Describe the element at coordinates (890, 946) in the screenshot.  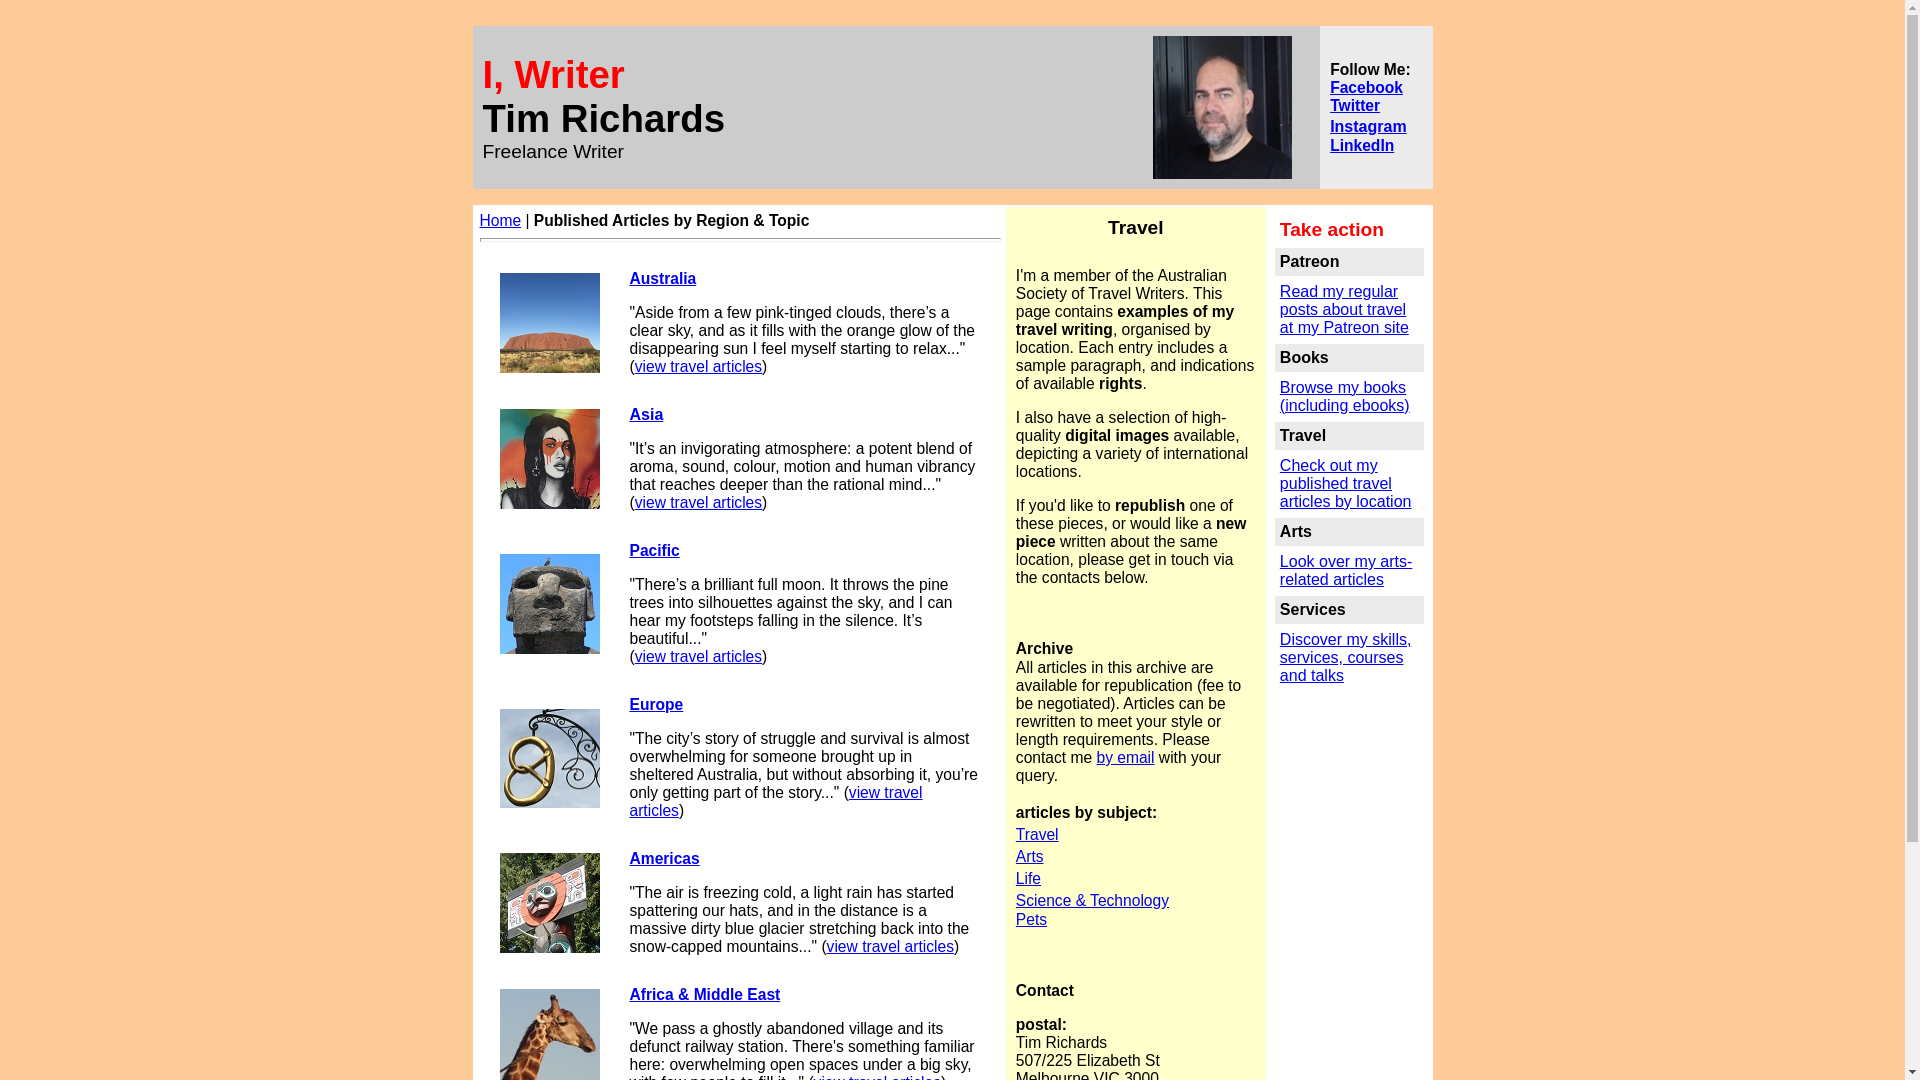
I see `view travel articles` at that location.